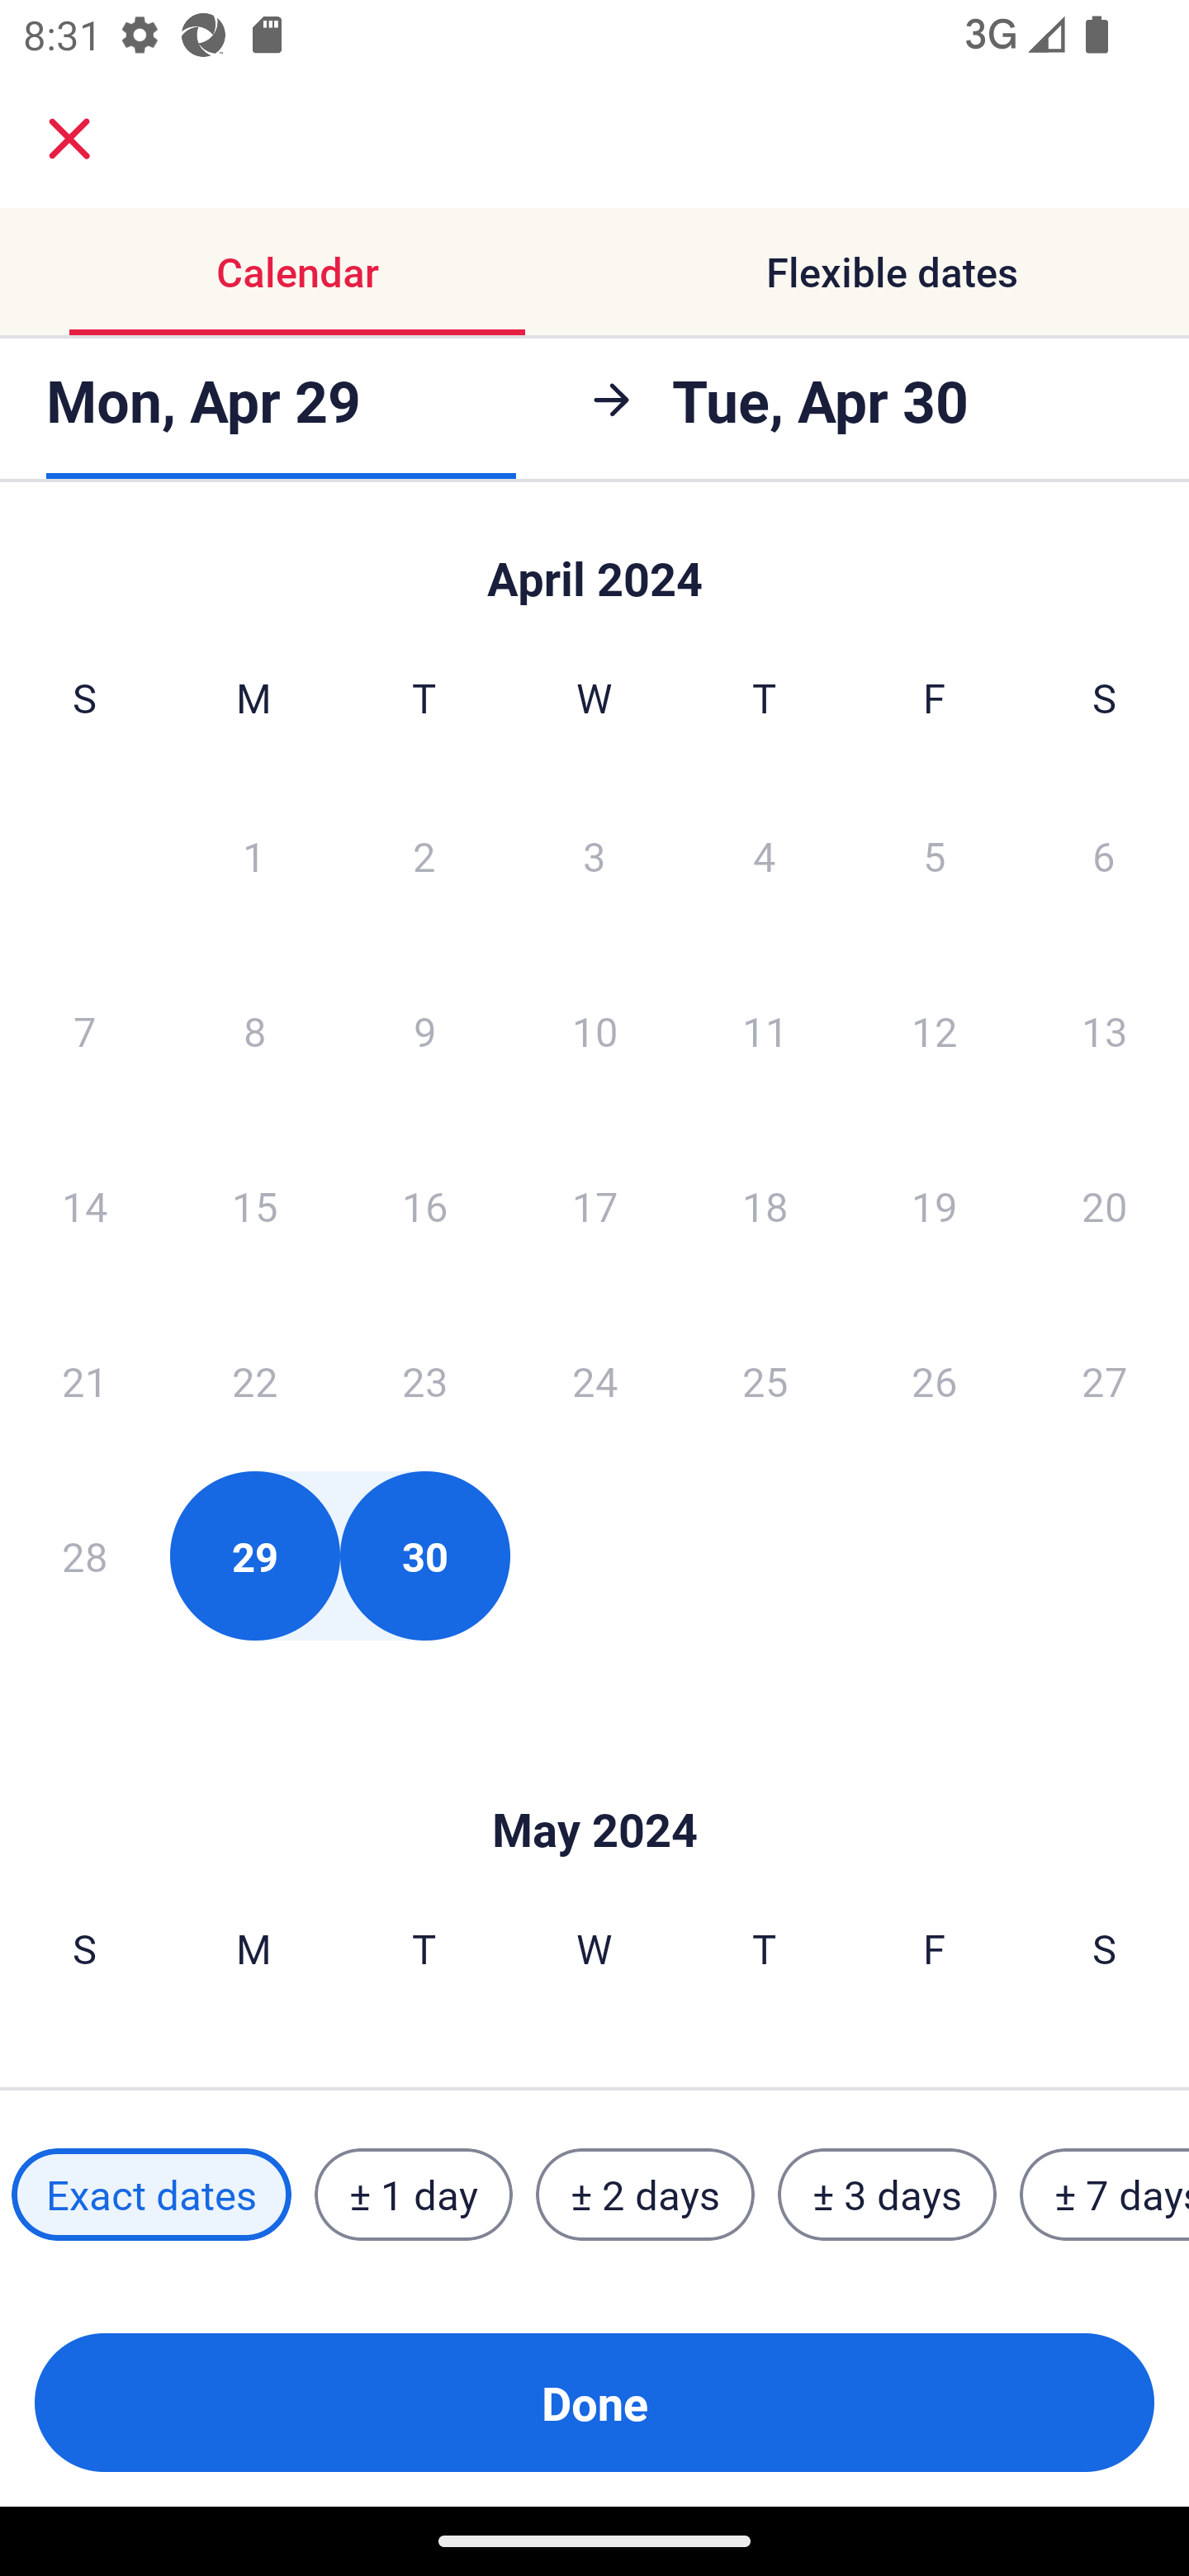  I want to click on 5 Friday, April 5, 2024, so click(935, 855).